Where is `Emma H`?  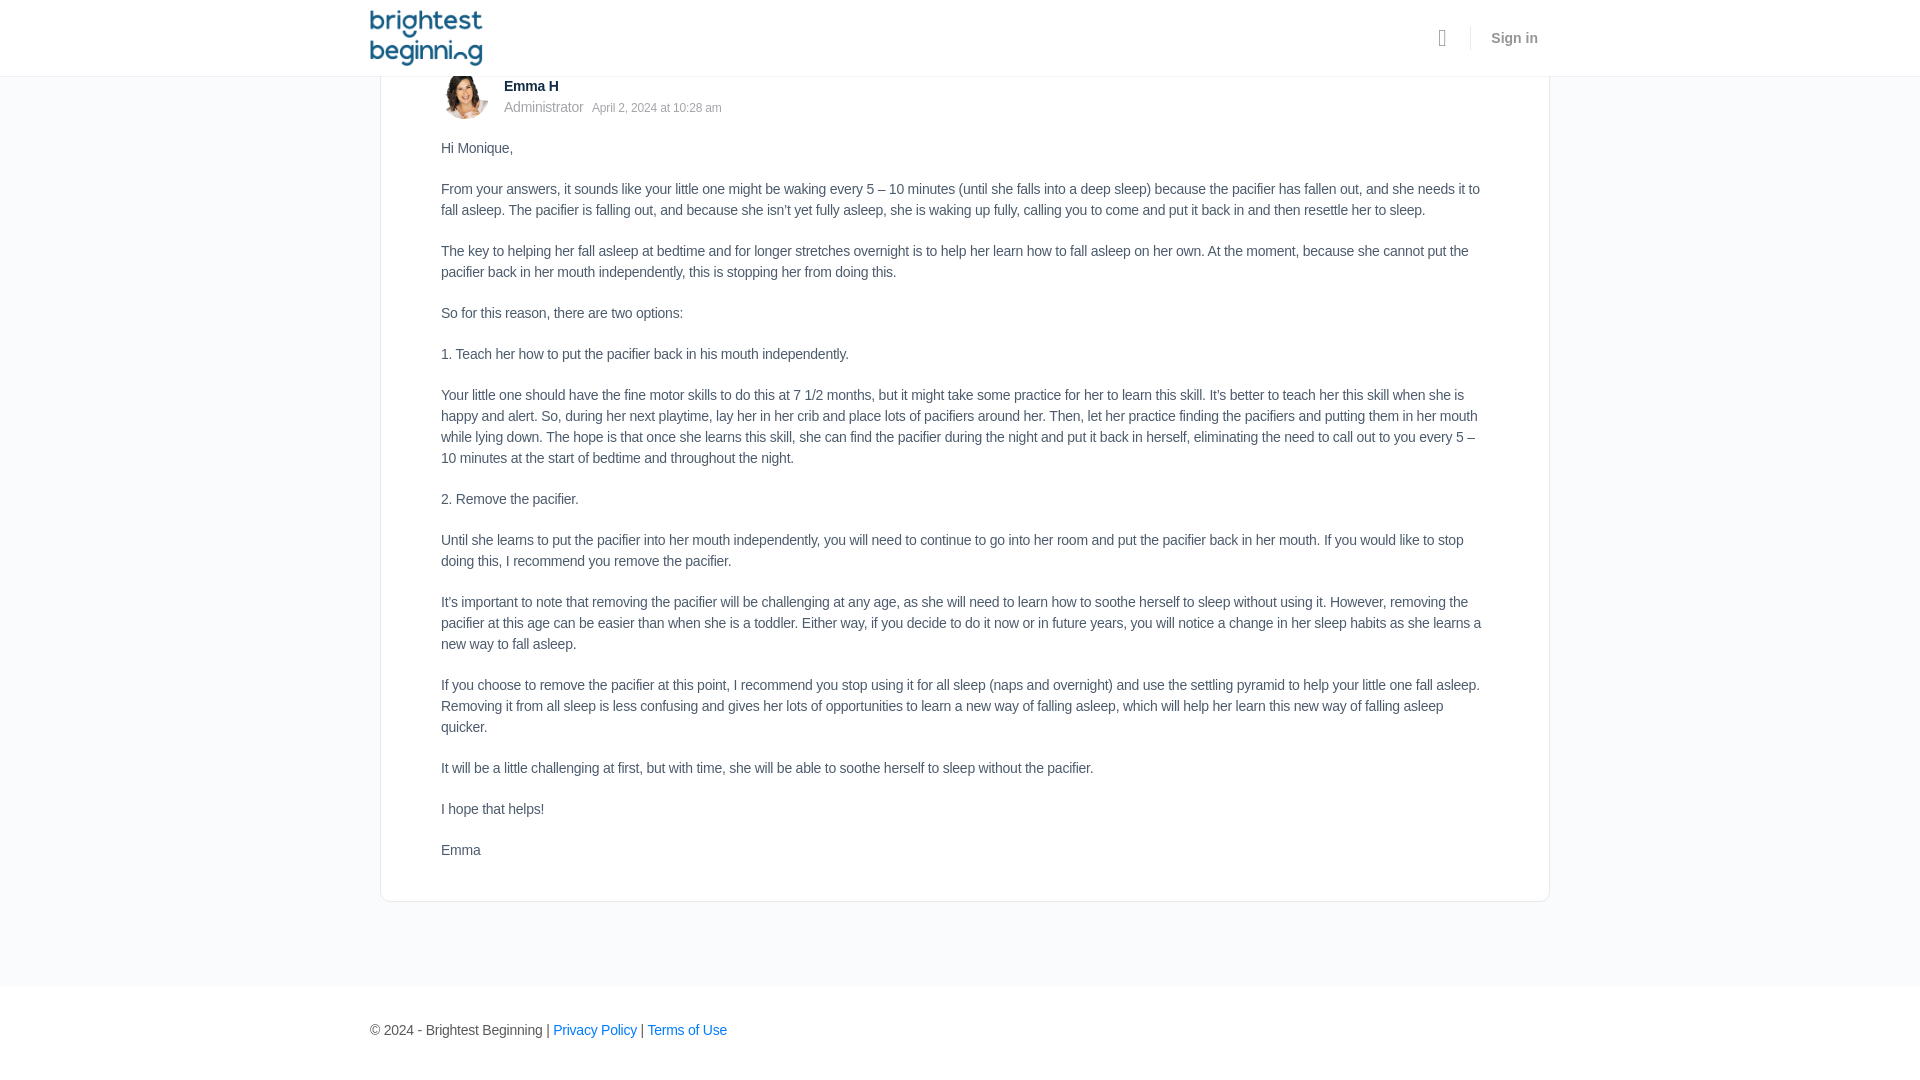 Emma H is located at coordinates (530, 85).